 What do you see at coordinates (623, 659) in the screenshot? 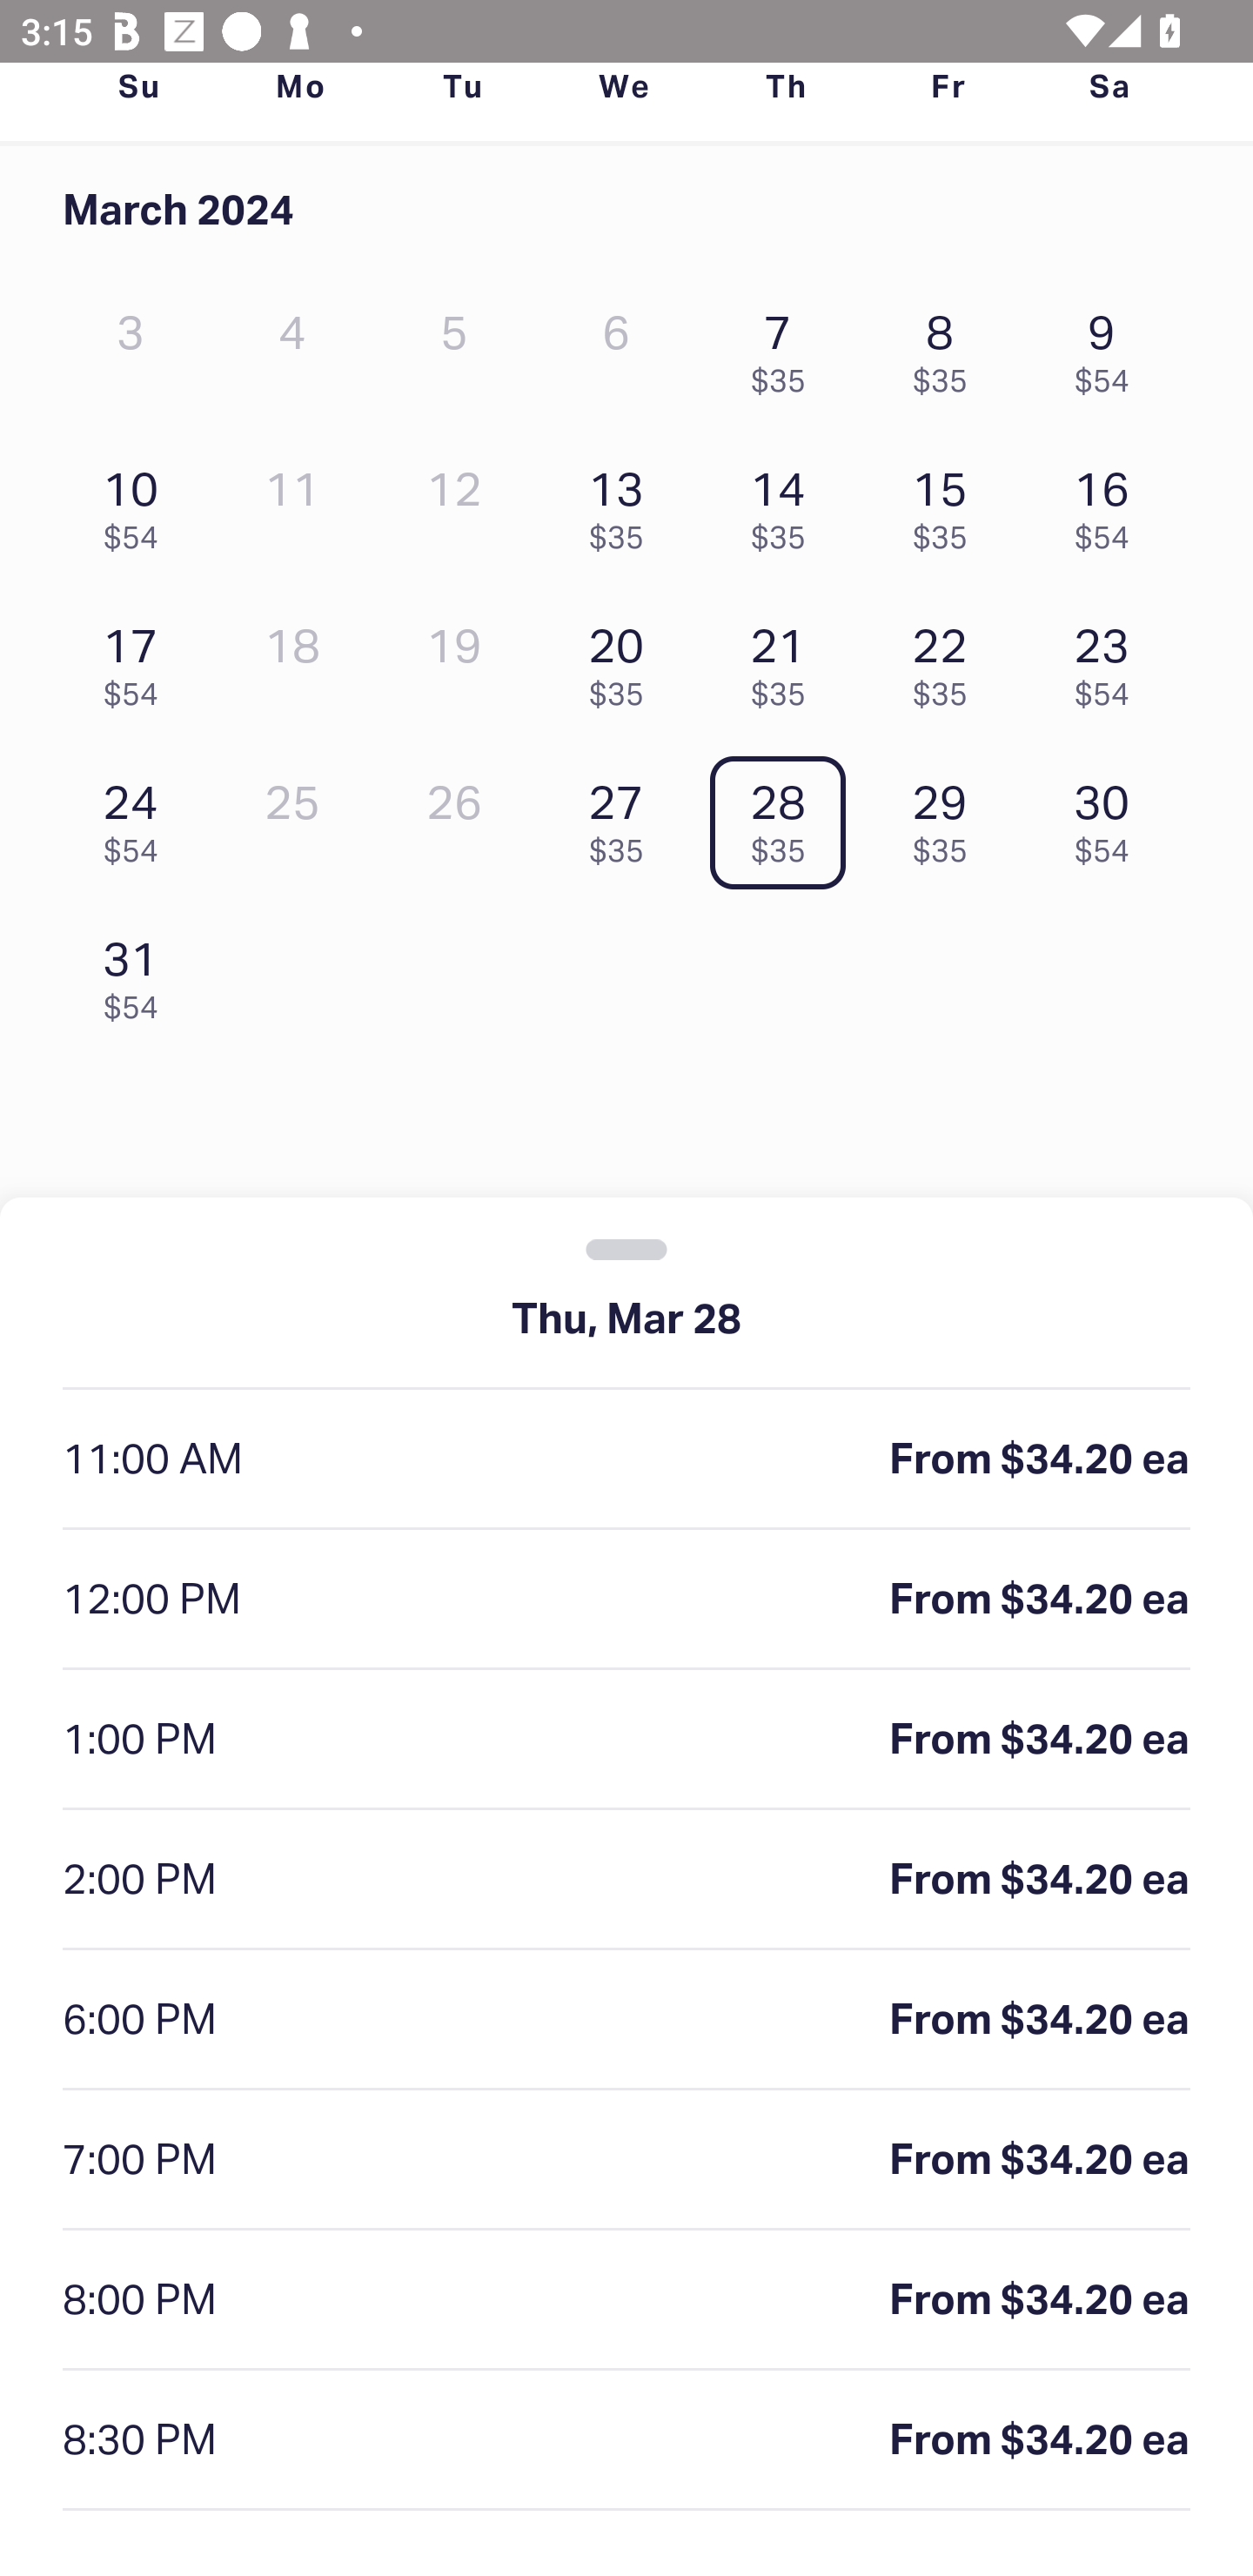
I see `20 $35` at bounding box center [623, 659].